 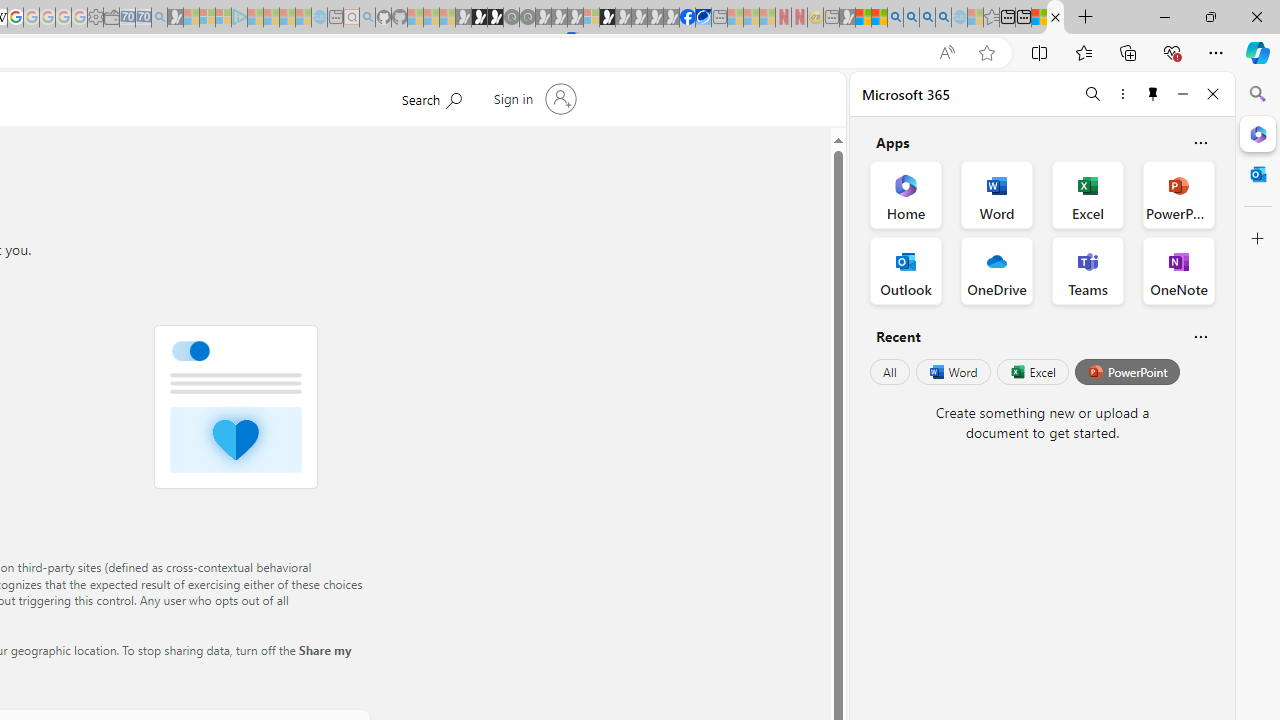 What do you see at coordinates (952, 372) in the screenshot?
I see `Word` at bounding box center [952, 372].